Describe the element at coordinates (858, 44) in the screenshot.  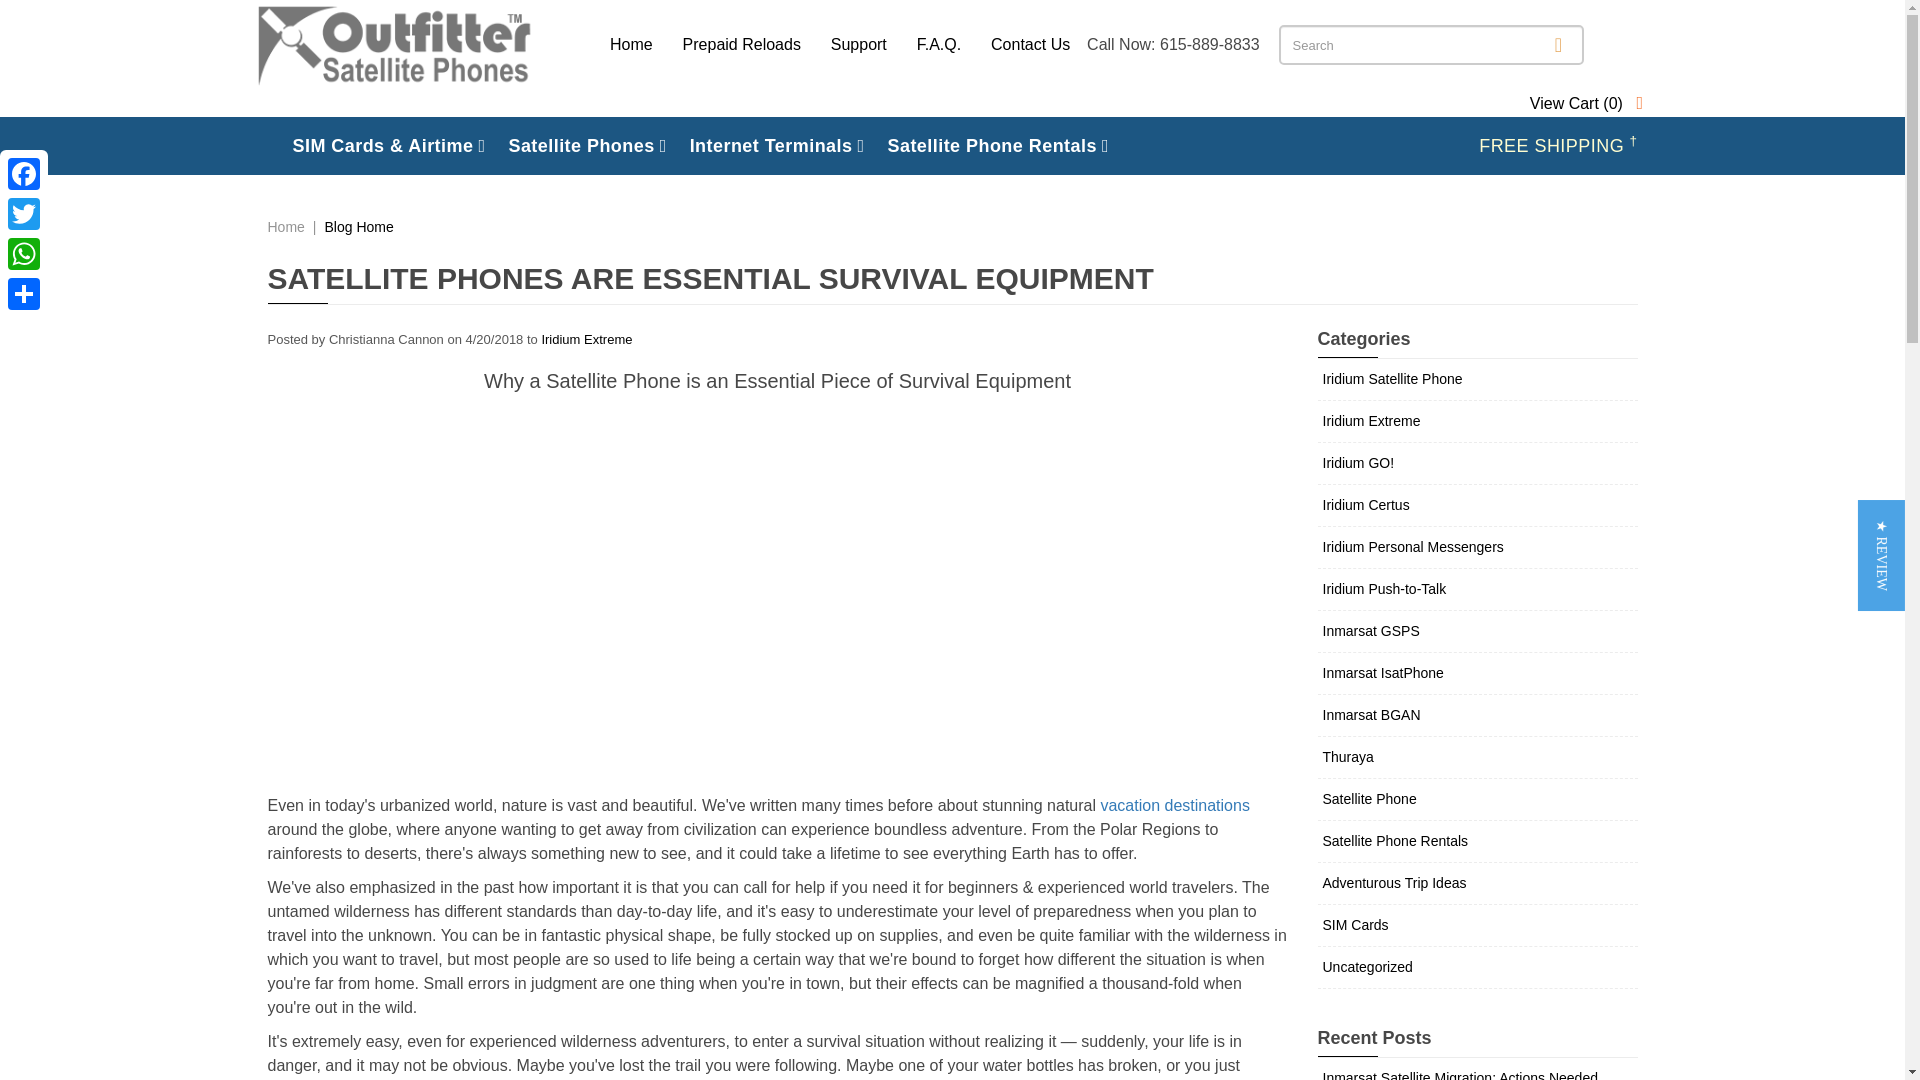
I see `Support` at that location.